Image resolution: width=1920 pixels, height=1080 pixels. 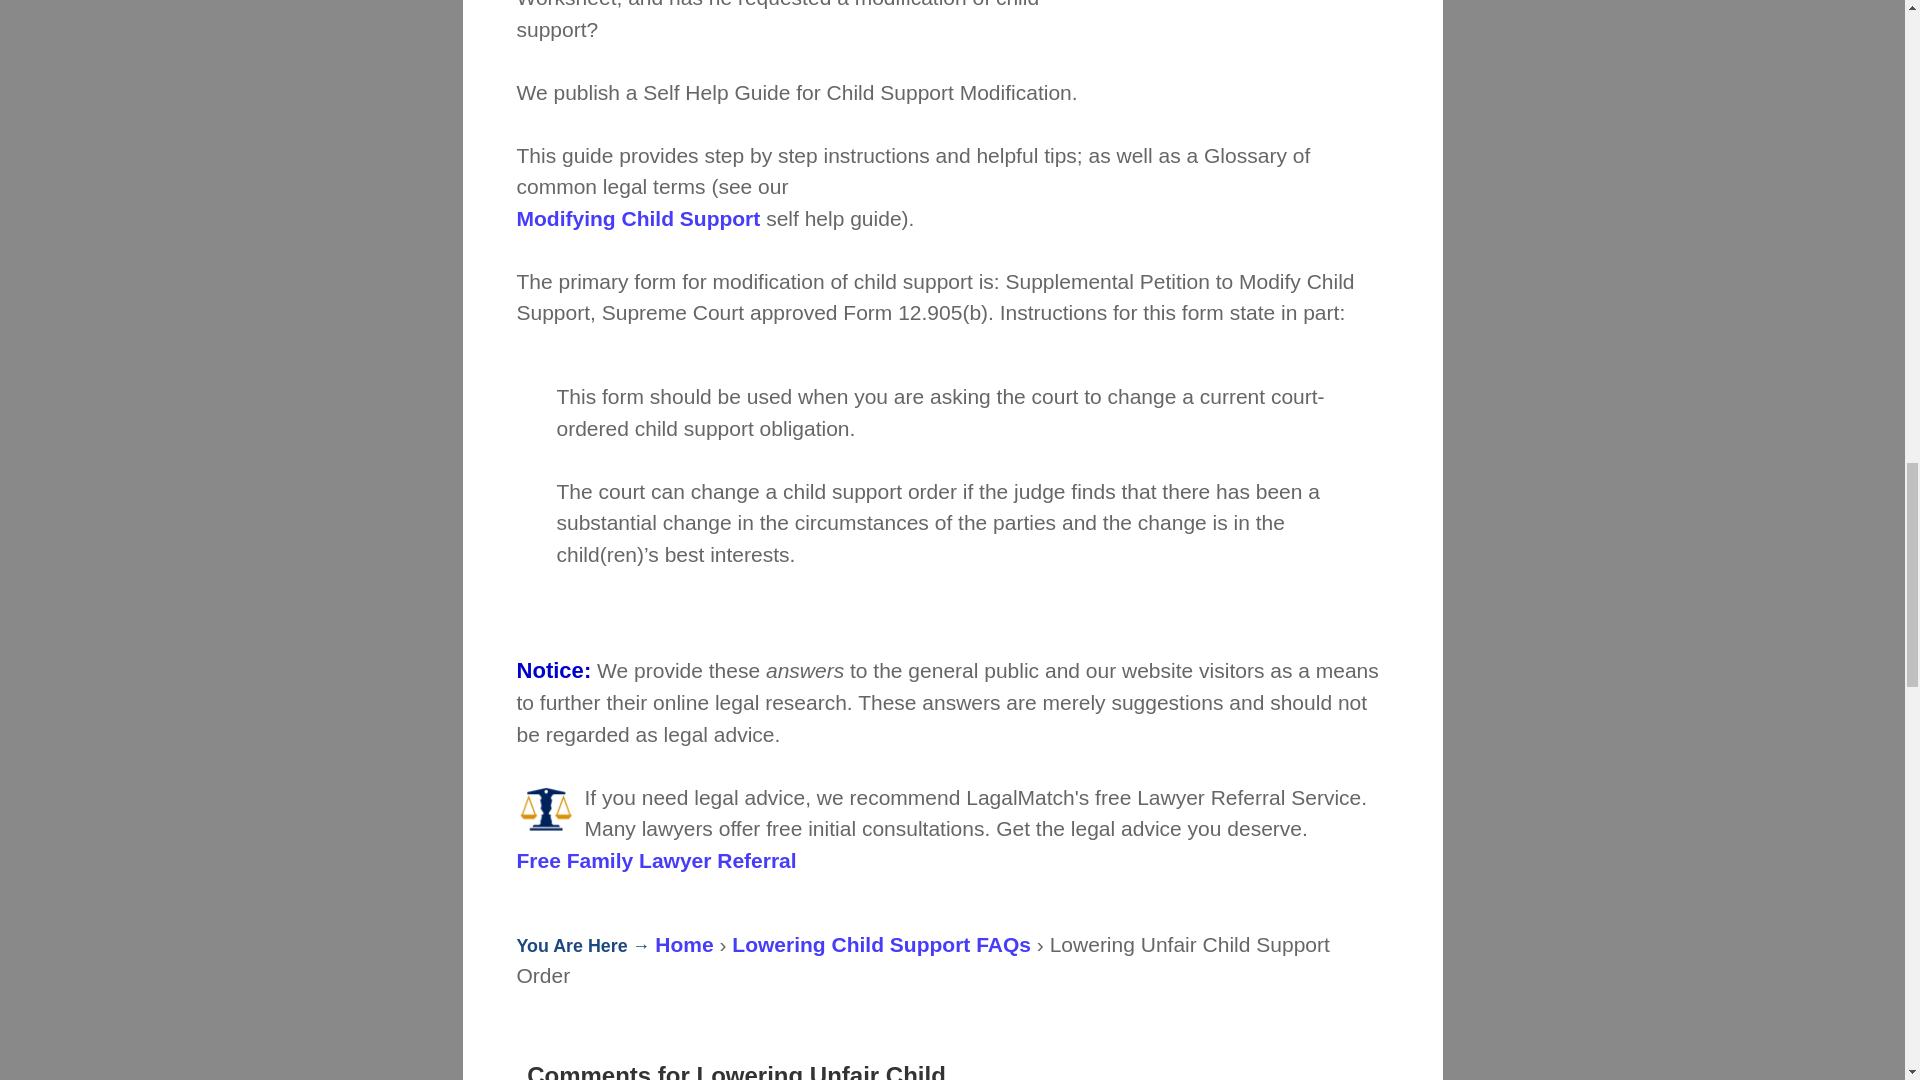 What do you see at coordinates (656, 860) in the screenshot?
I see `Free Family Lawyer Referral` at bounding box center [656, 860].